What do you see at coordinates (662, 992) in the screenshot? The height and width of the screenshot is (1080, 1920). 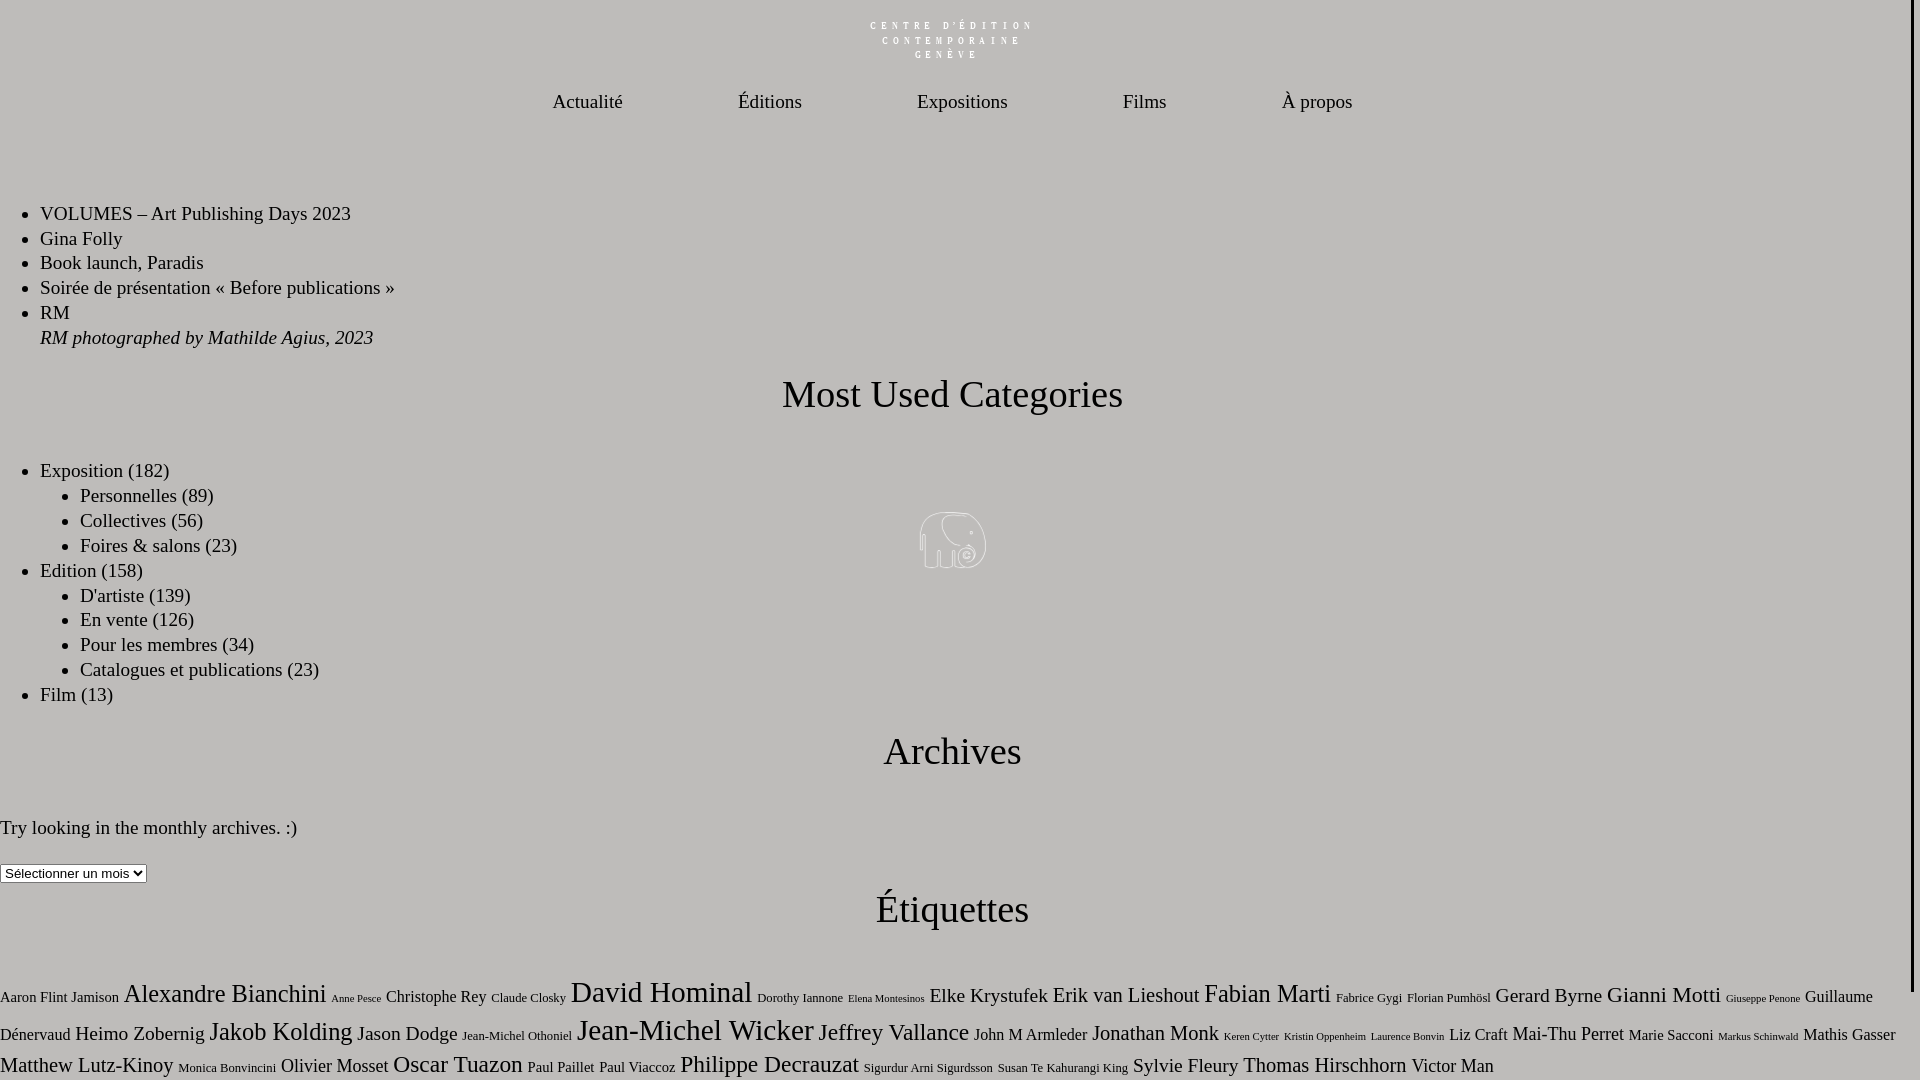 I see `David Hominal` at bounding box center [662, 992].